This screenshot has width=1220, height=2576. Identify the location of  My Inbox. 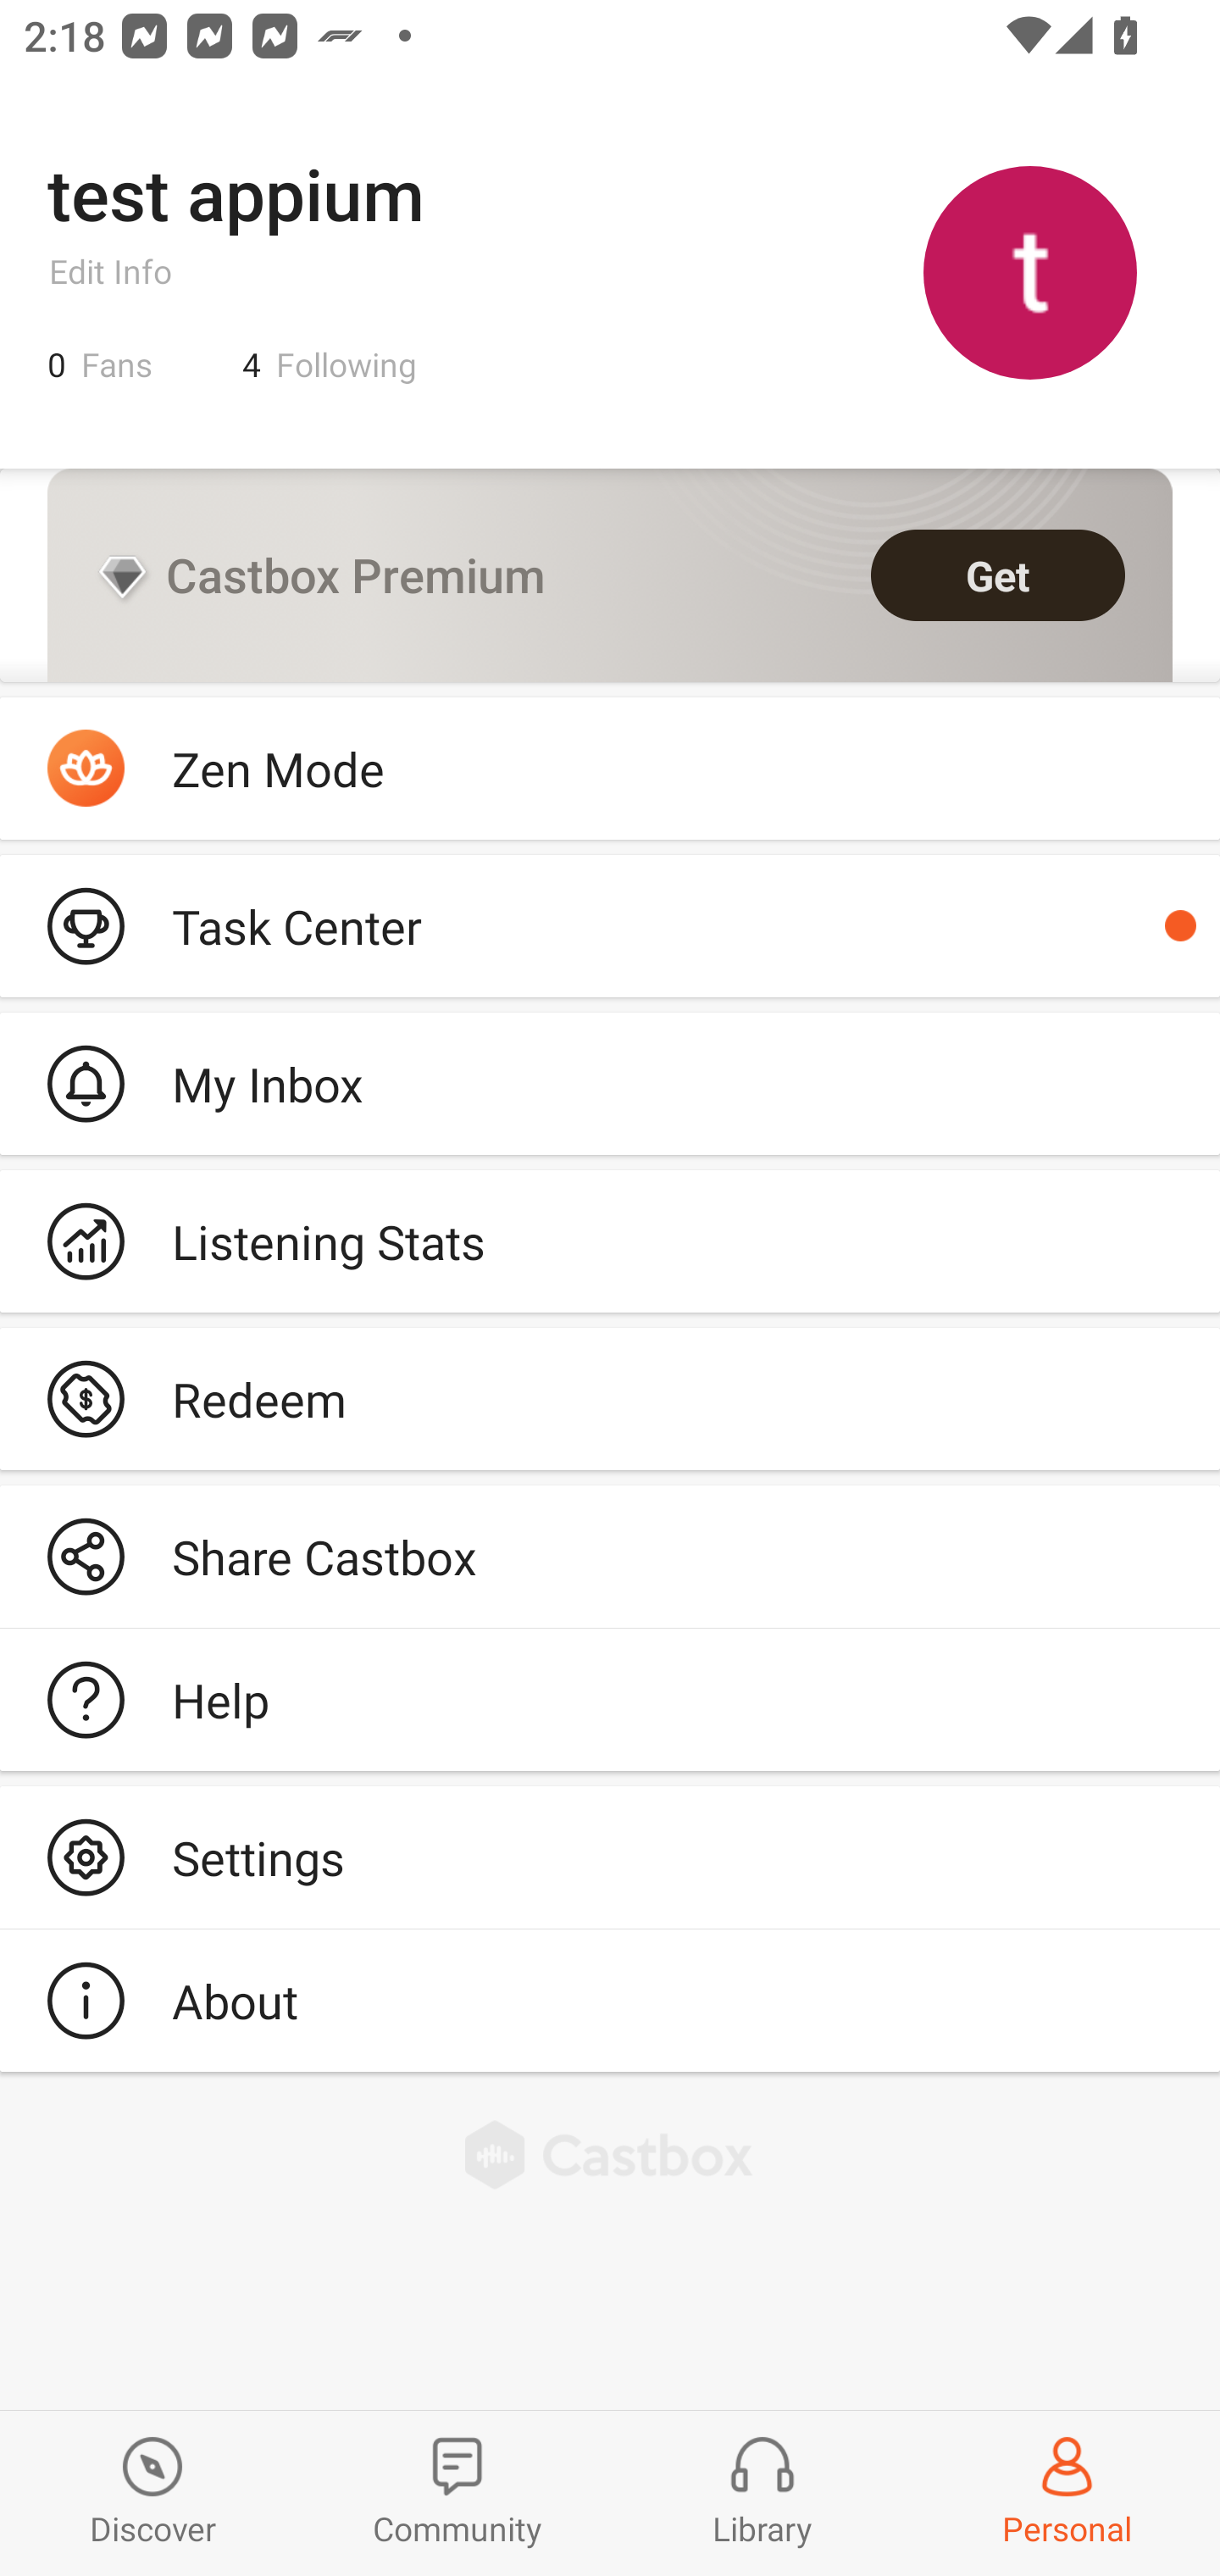
(610, 1083).